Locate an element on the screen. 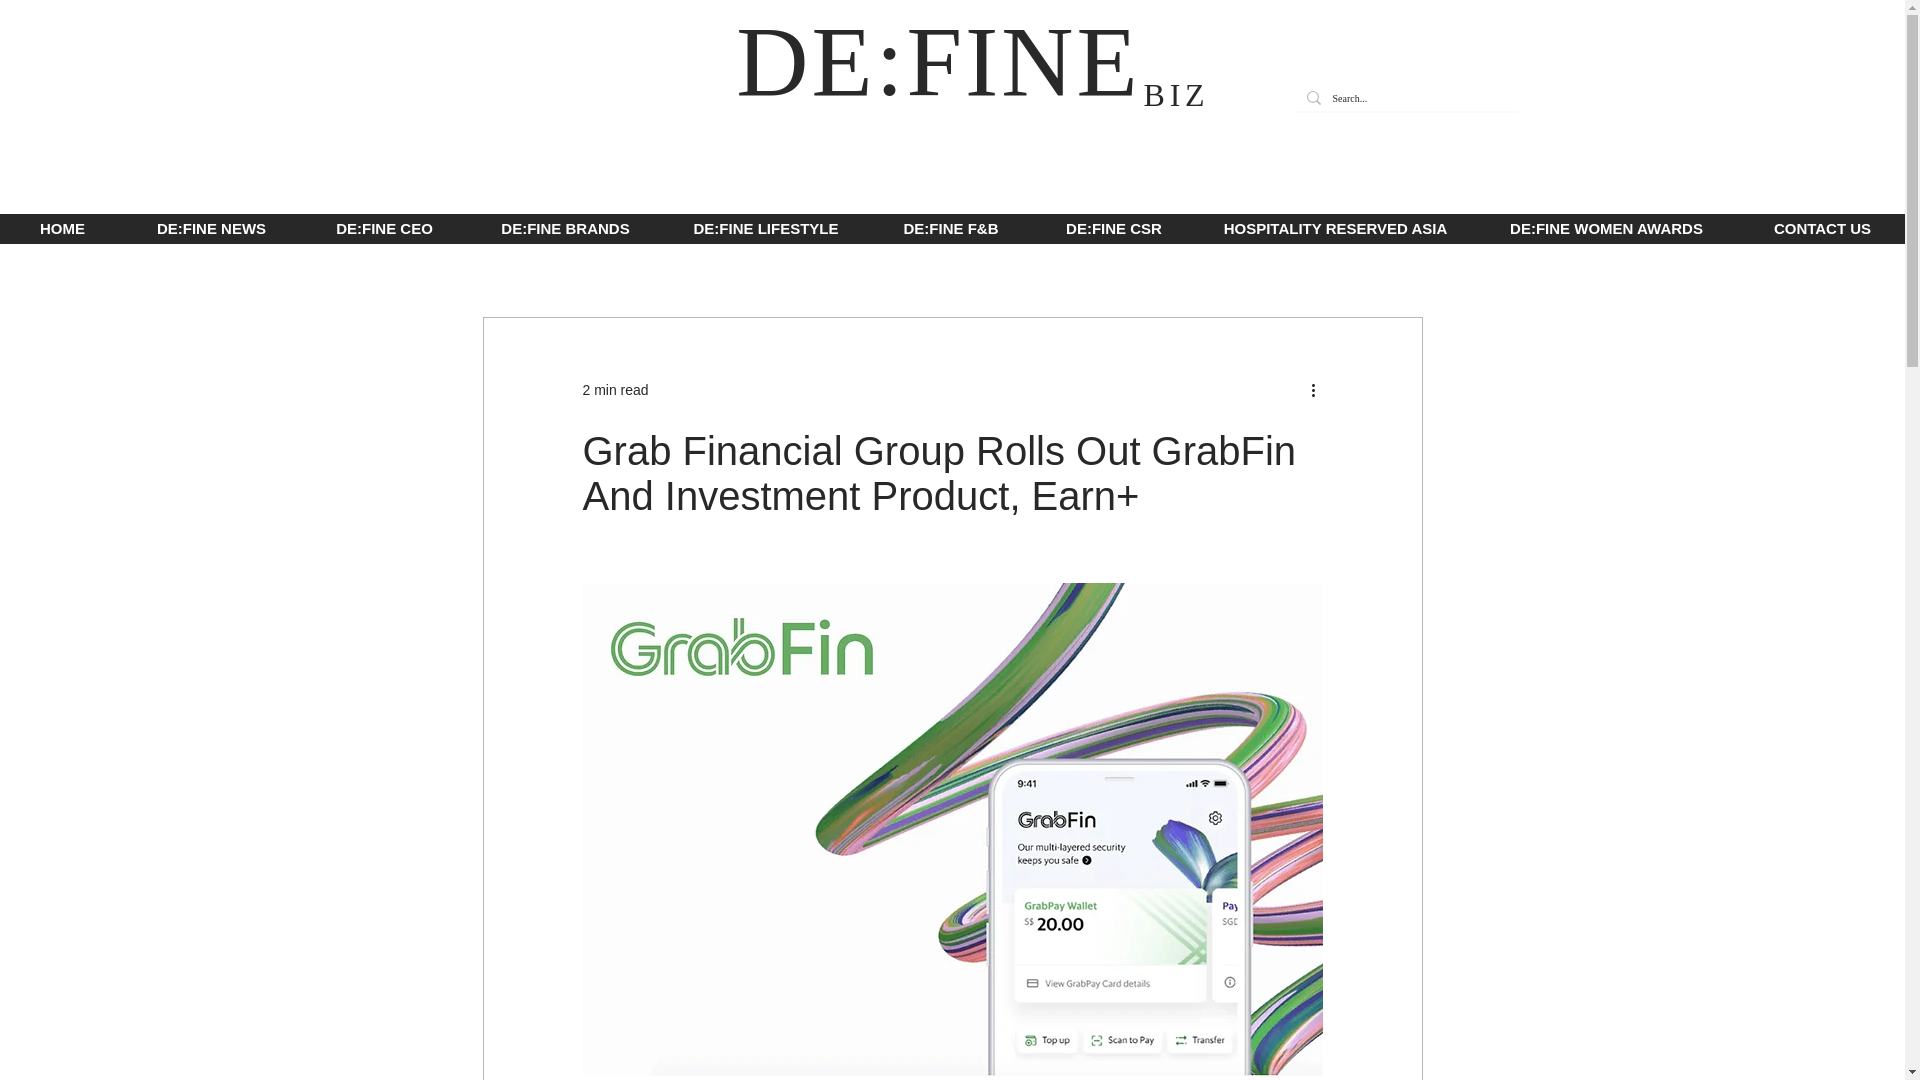 This screenshot has width=1920, height=1080. DE:FINE CEO is located at coordinates (384, 228).